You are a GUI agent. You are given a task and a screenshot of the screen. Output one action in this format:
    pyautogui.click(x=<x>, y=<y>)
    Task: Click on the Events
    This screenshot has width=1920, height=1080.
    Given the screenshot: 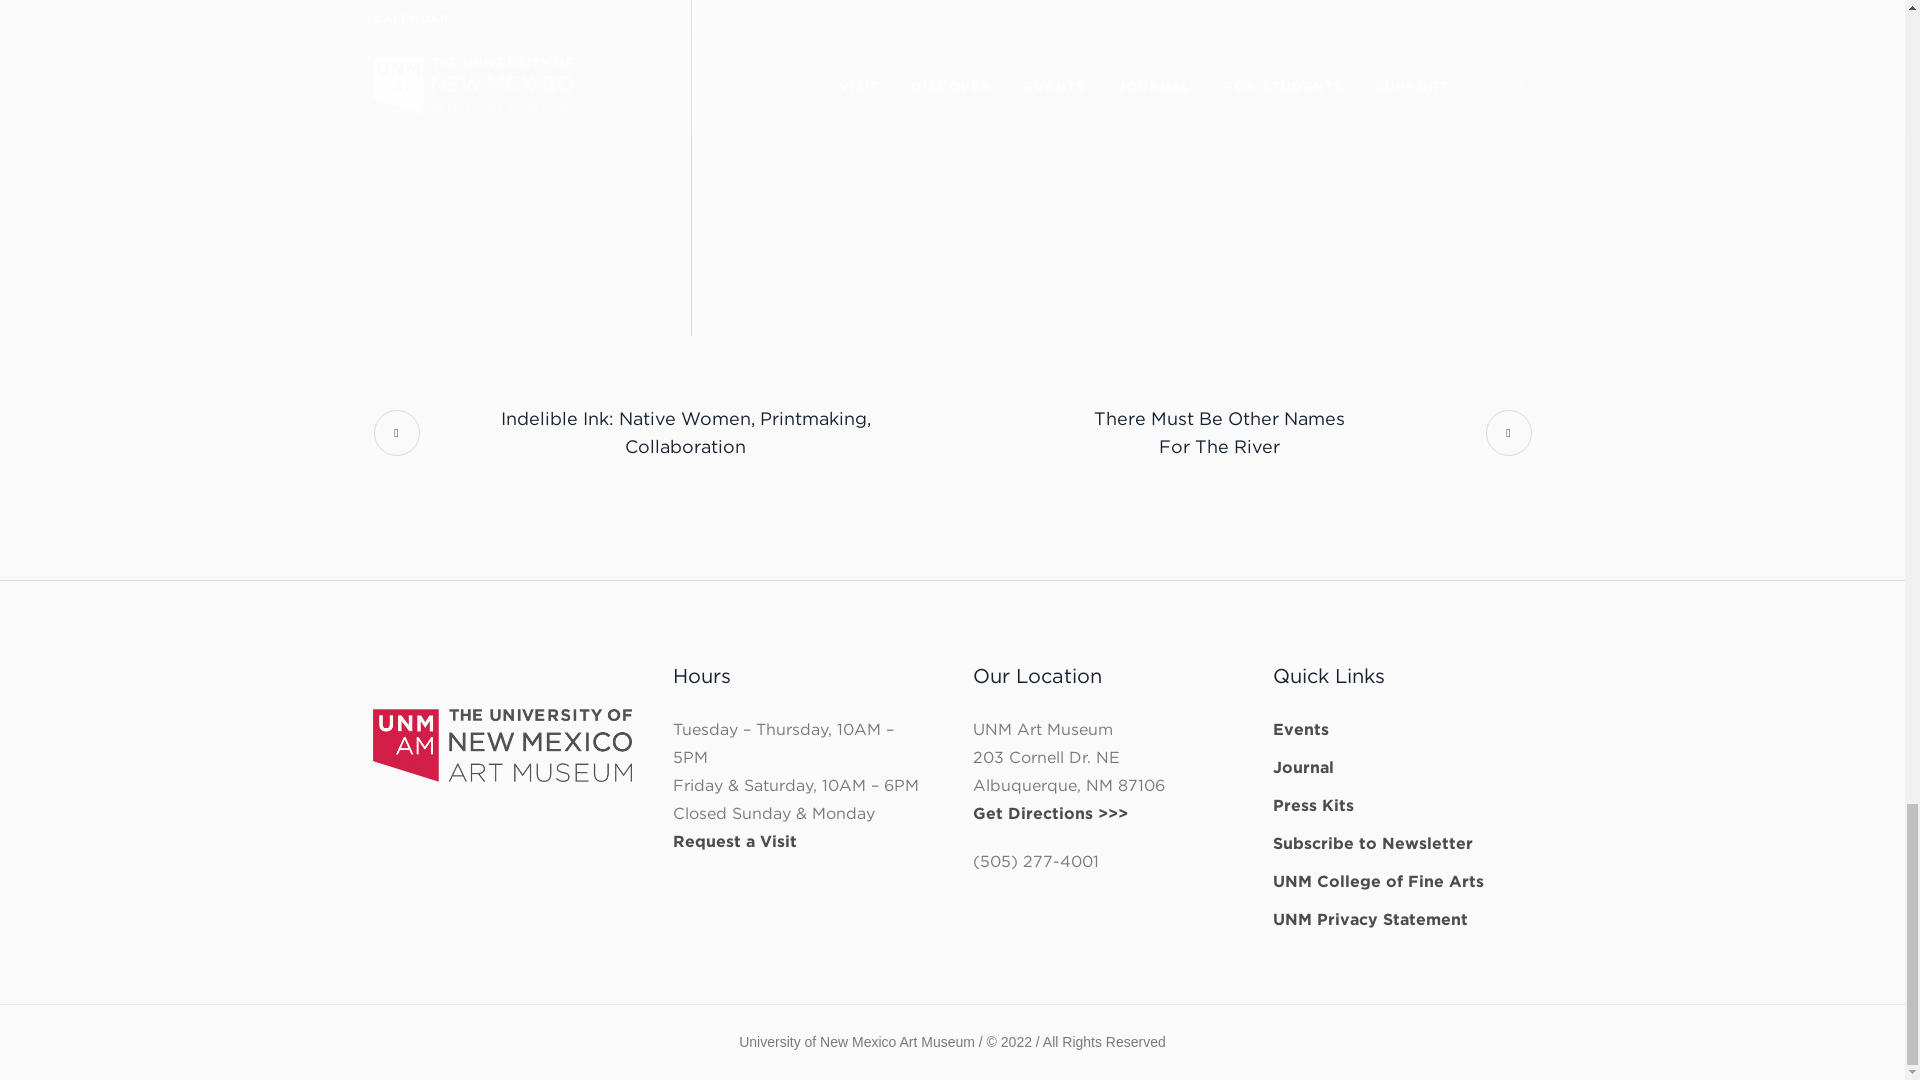 What is the action you would take?
    pyautogui.click(x=1303, y=767)
    